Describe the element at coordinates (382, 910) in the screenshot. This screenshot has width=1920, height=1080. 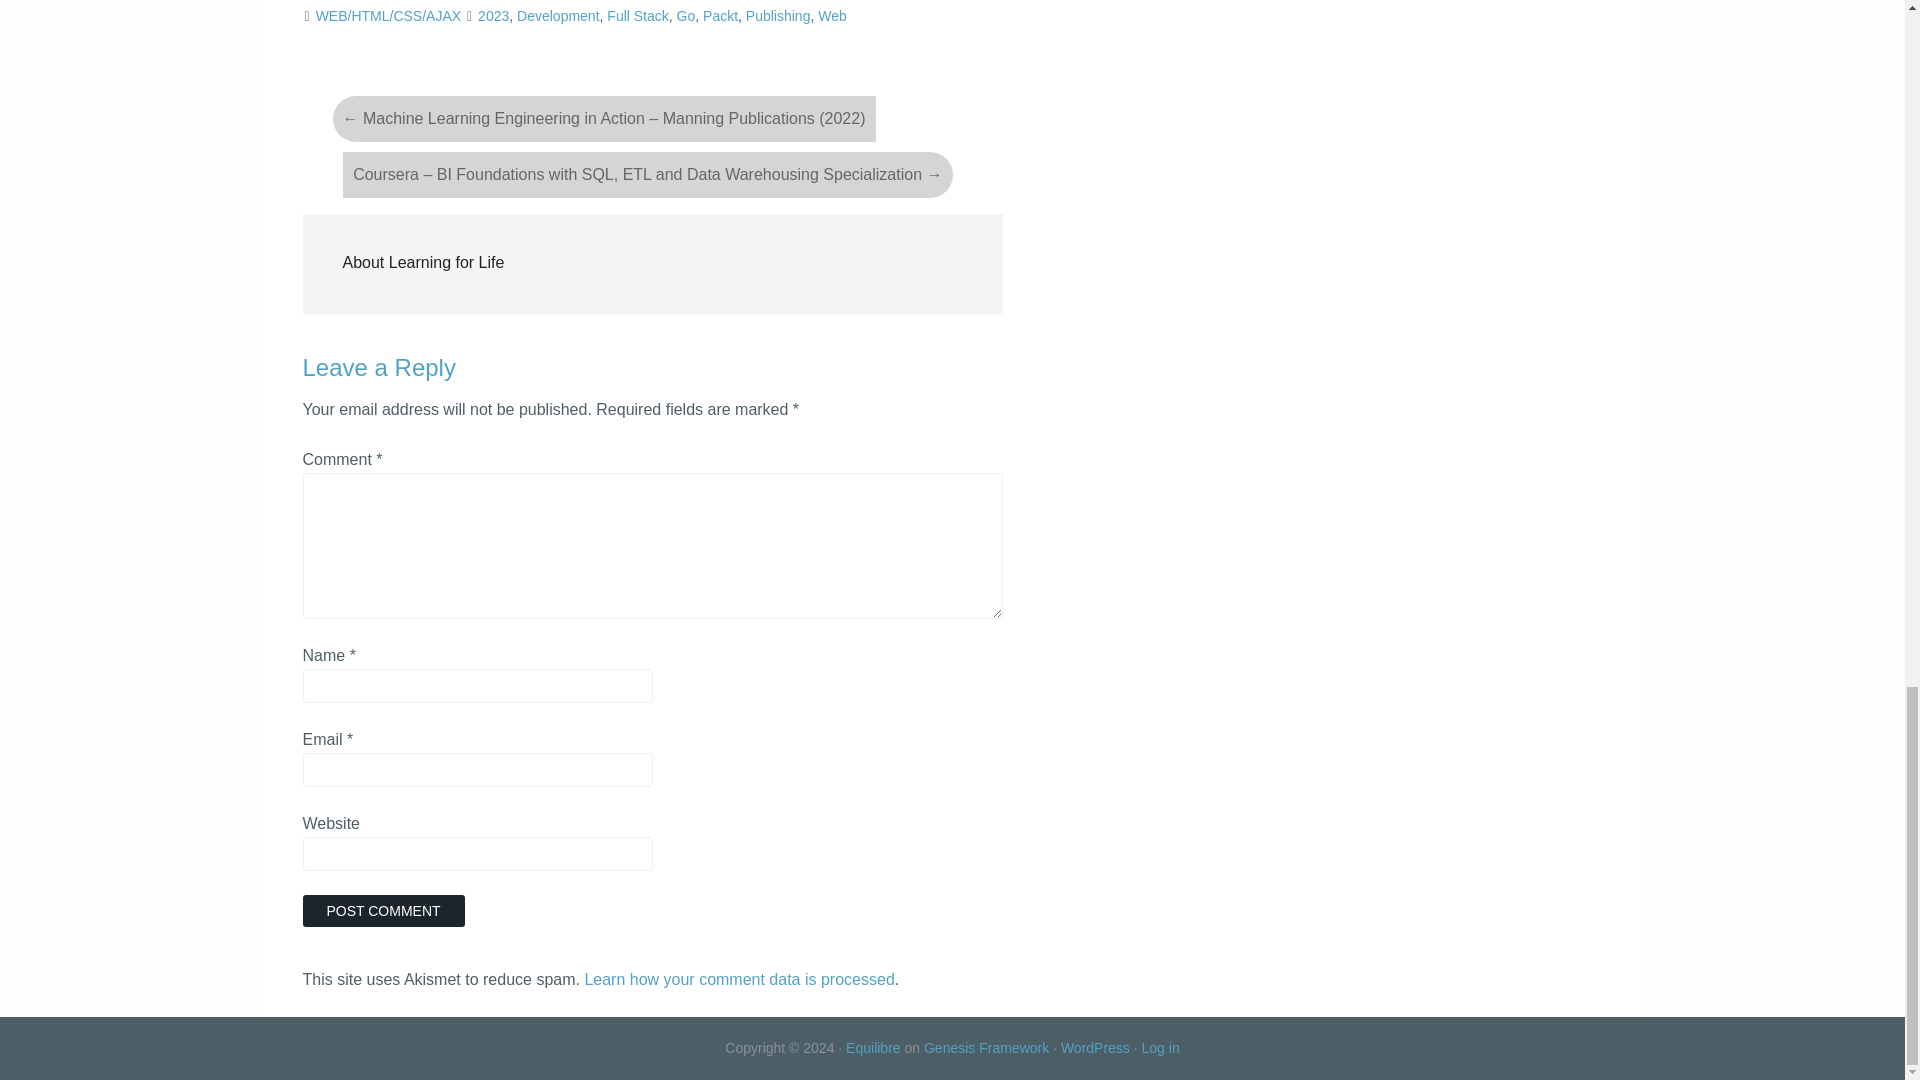
I see `Post Comment` at that location.